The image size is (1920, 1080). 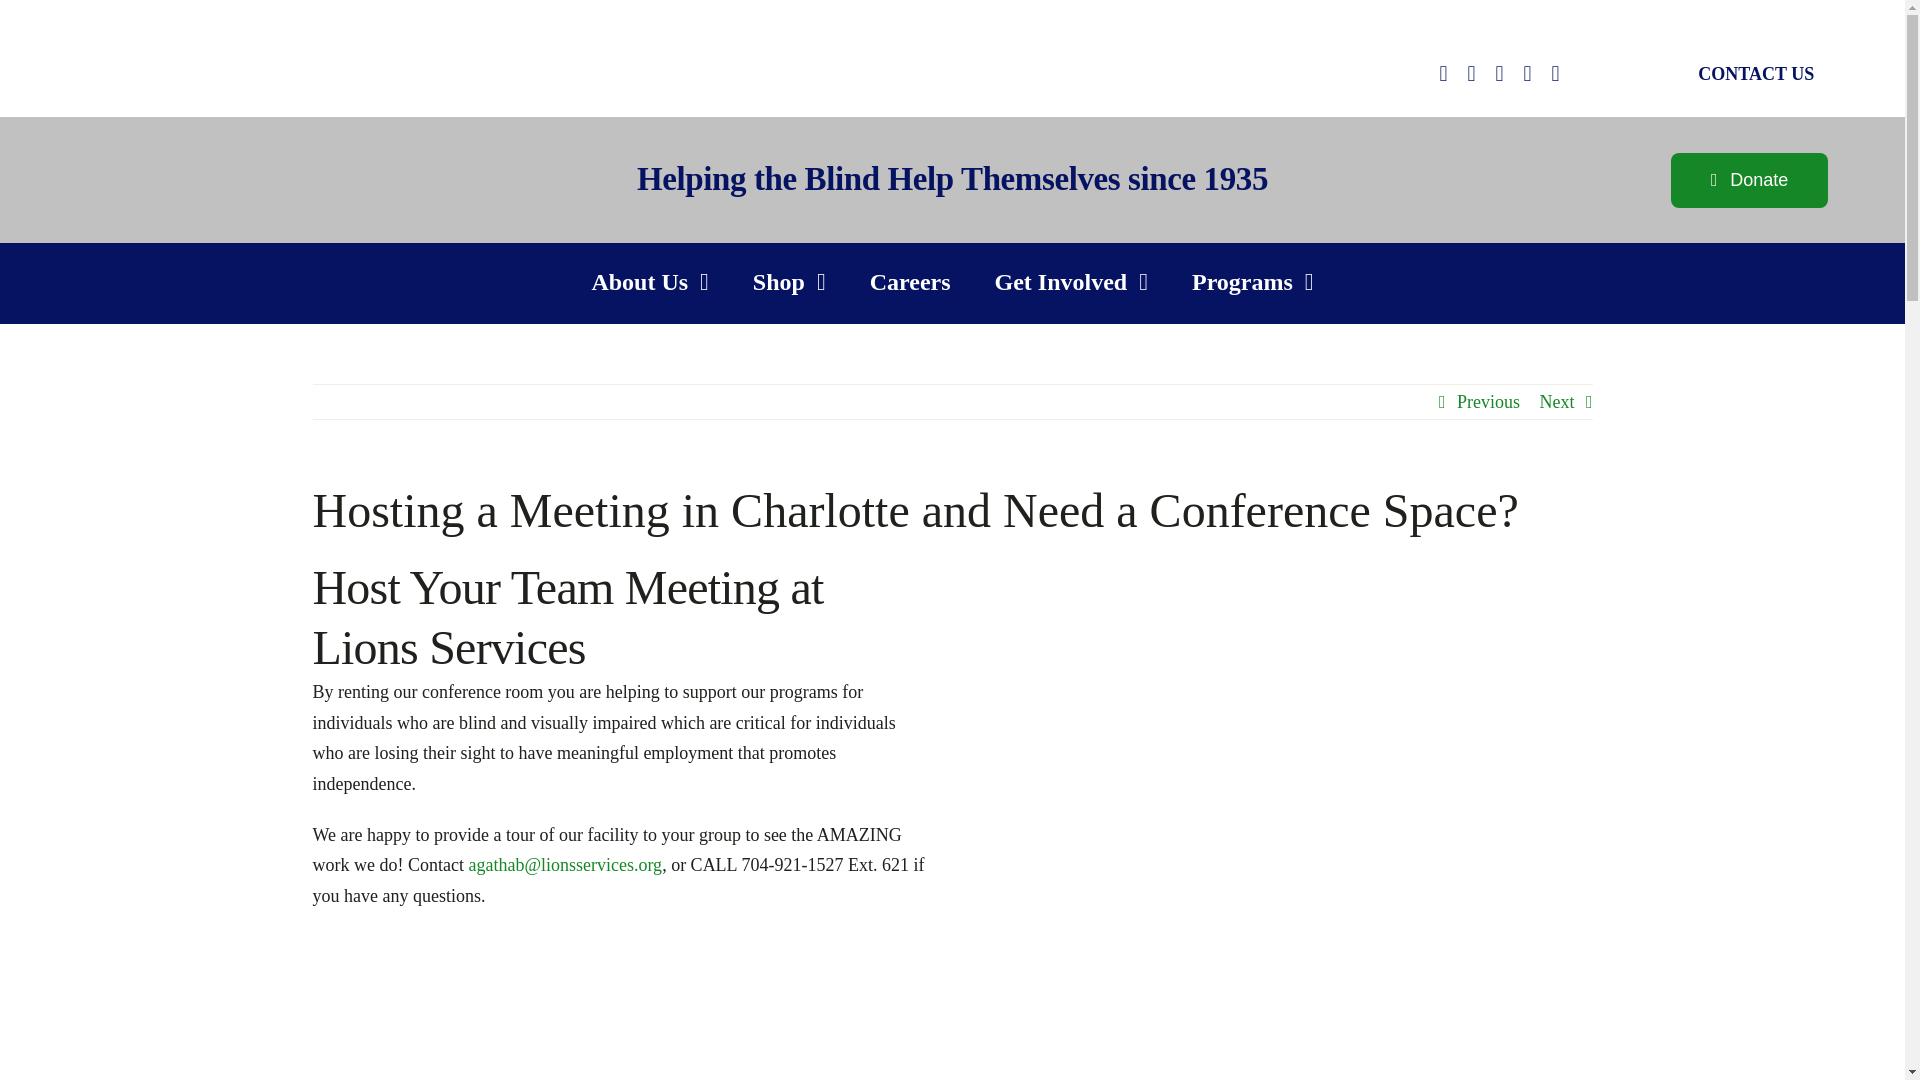 I want to click on Donate, so click(x=1748, y=180).